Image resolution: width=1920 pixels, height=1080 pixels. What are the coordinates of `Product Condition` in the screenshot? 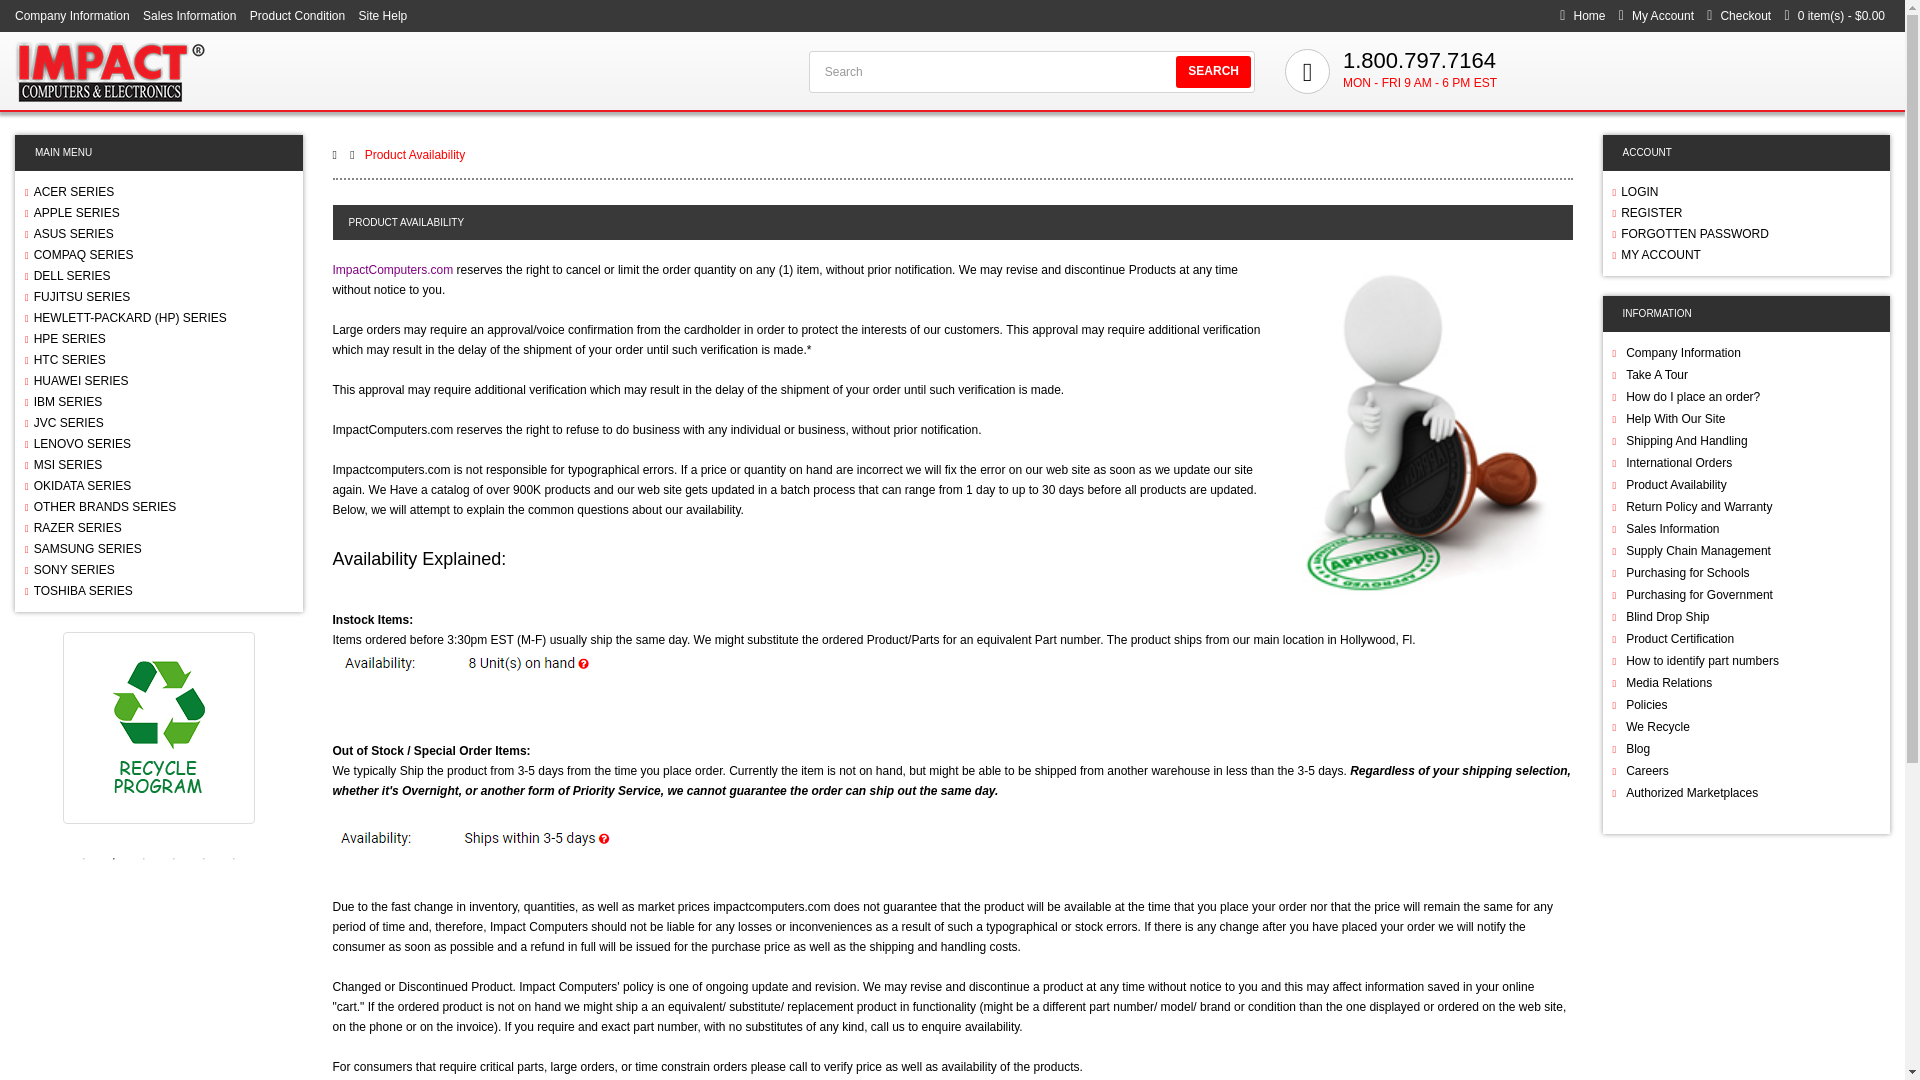 It's located at (297, 15).